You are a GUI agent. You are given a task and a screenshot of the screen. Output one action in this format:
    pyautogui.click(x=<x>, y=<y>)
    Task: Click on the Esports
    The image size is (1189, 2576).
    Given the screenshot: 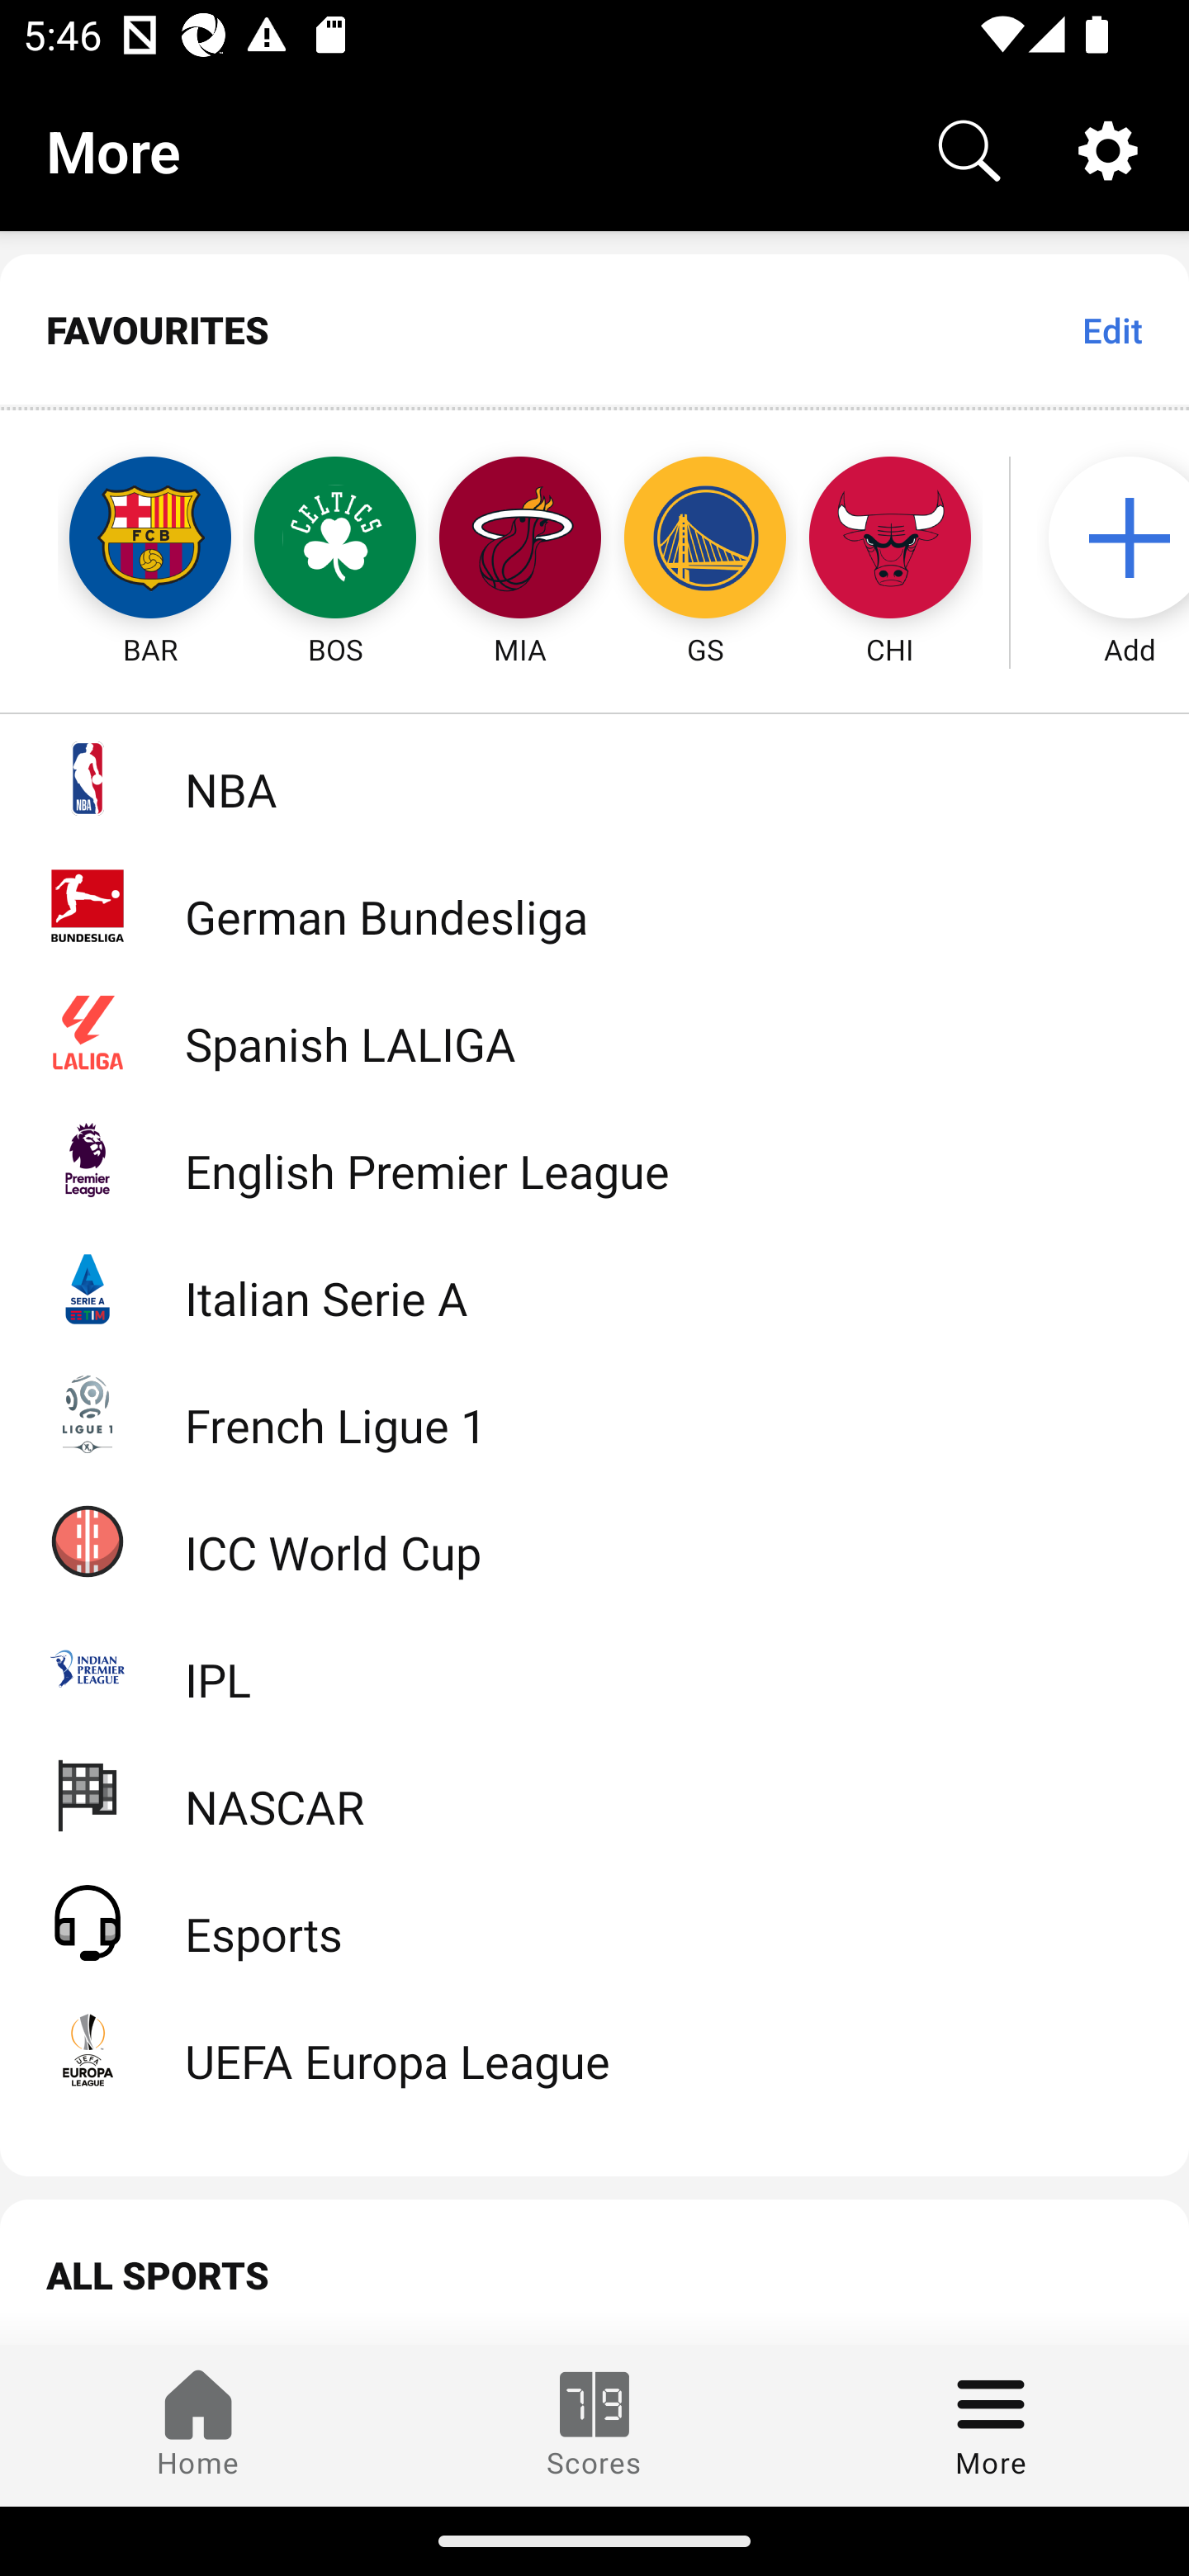 What is the action you would take?
    pyautogui.click(x=594, y=1921)
    